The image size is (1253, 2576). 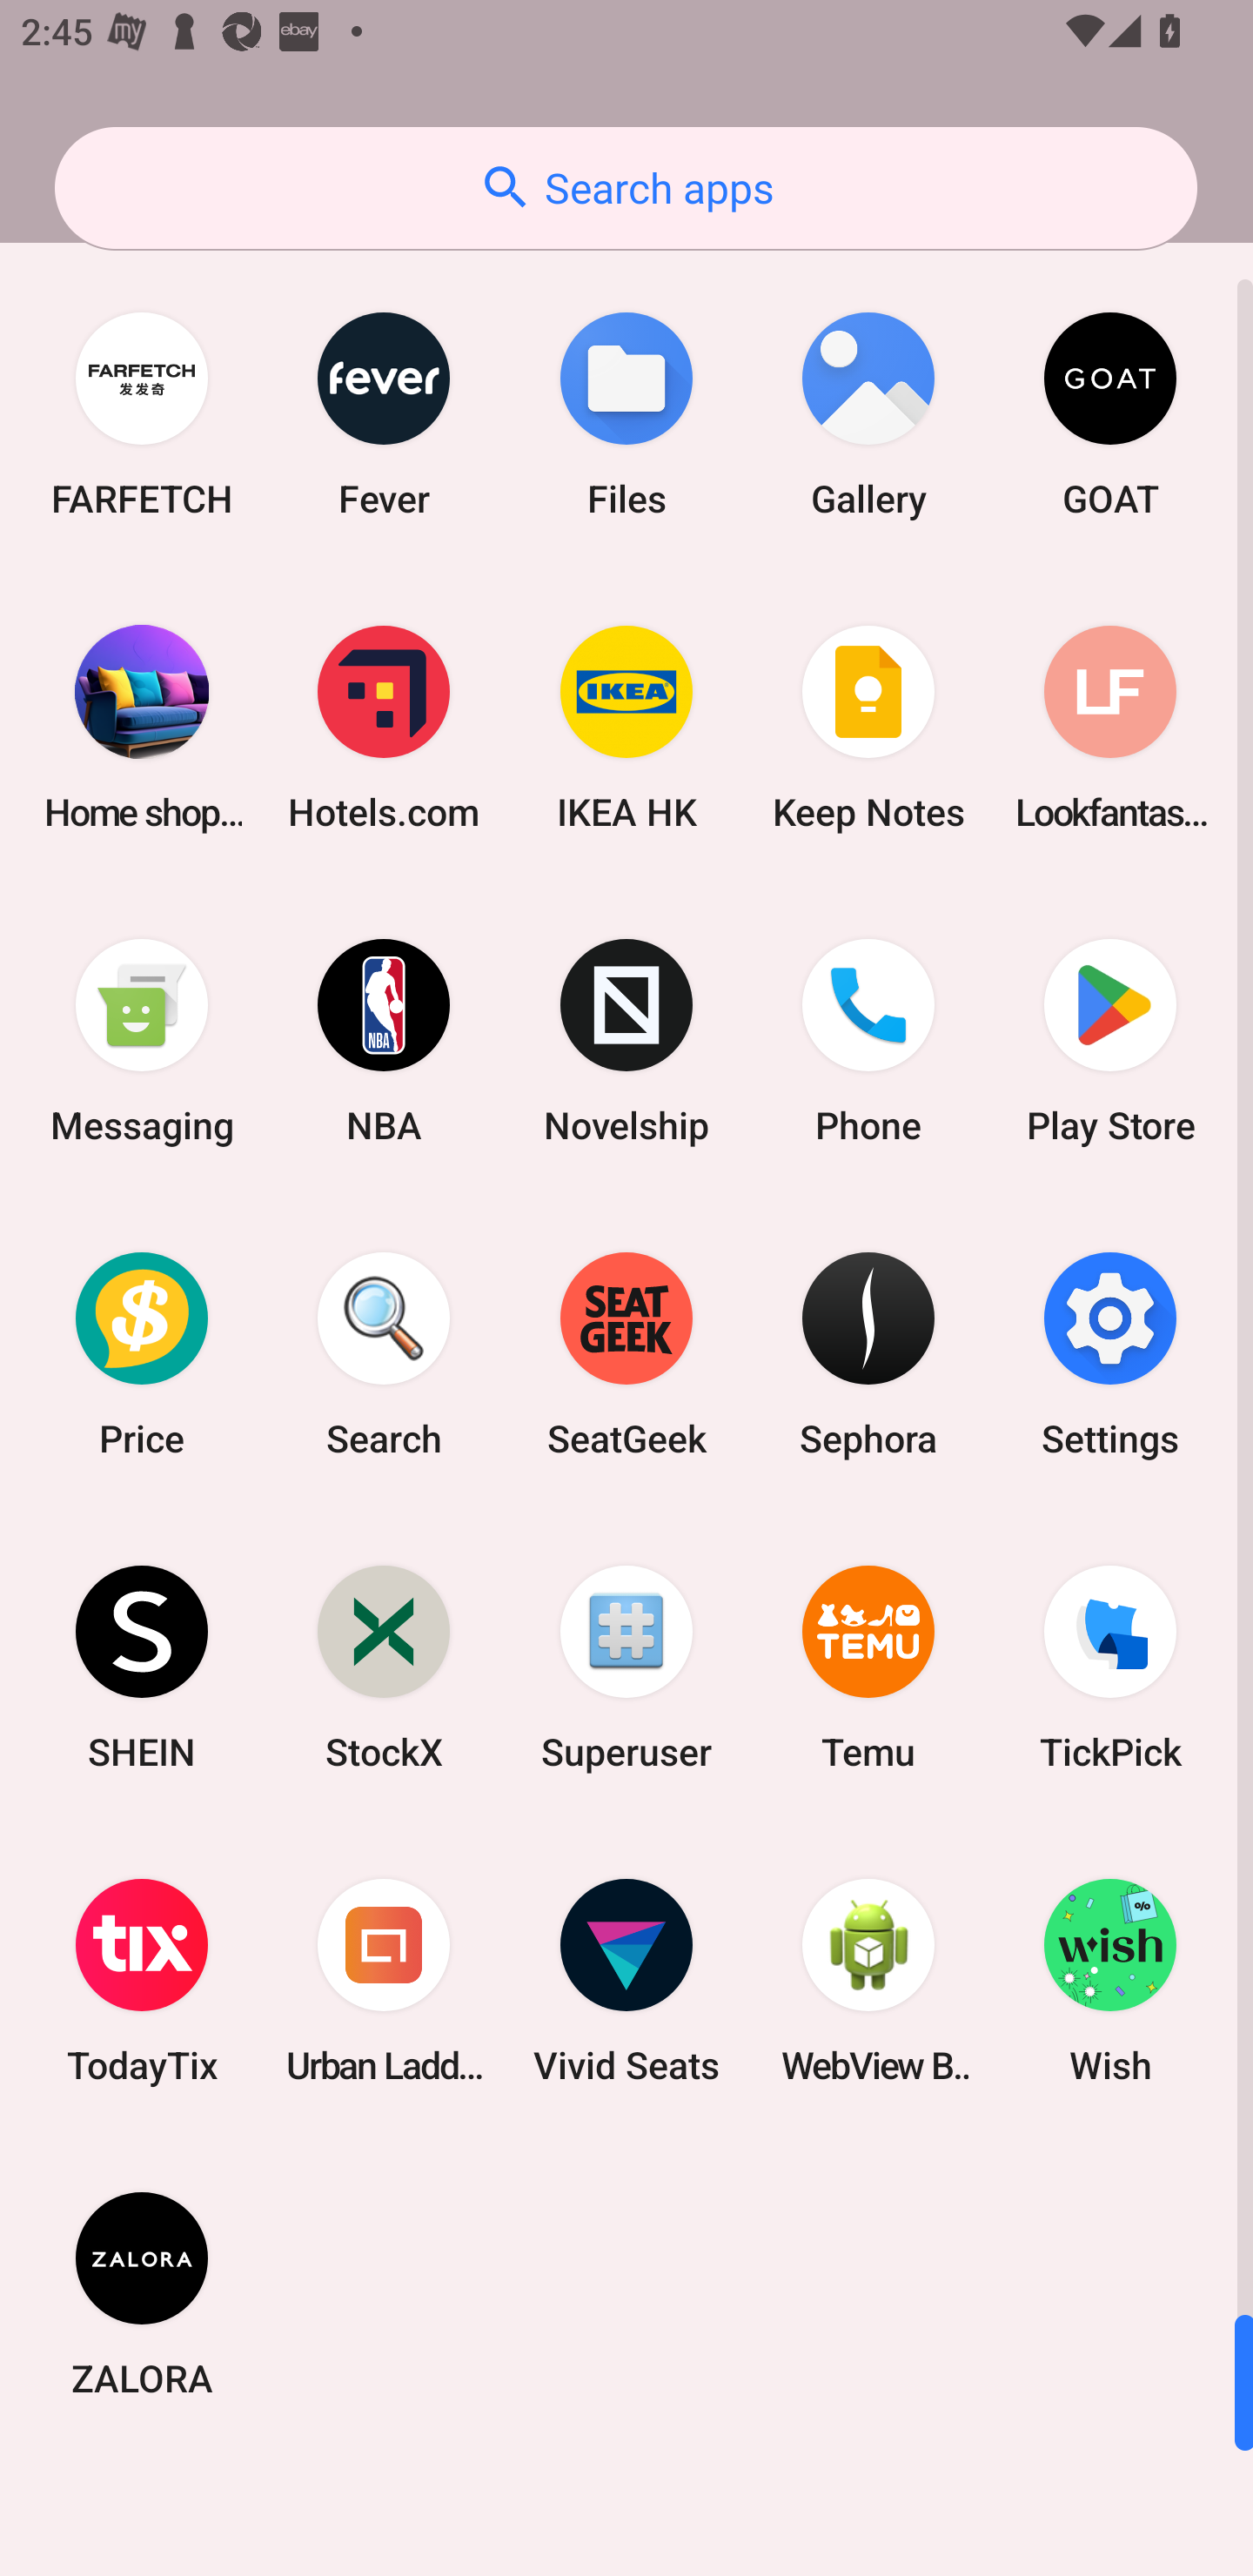 What do you see at coordinates (1110, 414) in the screenshot?
I see `GOAT` at bounding box center [1110, 414].